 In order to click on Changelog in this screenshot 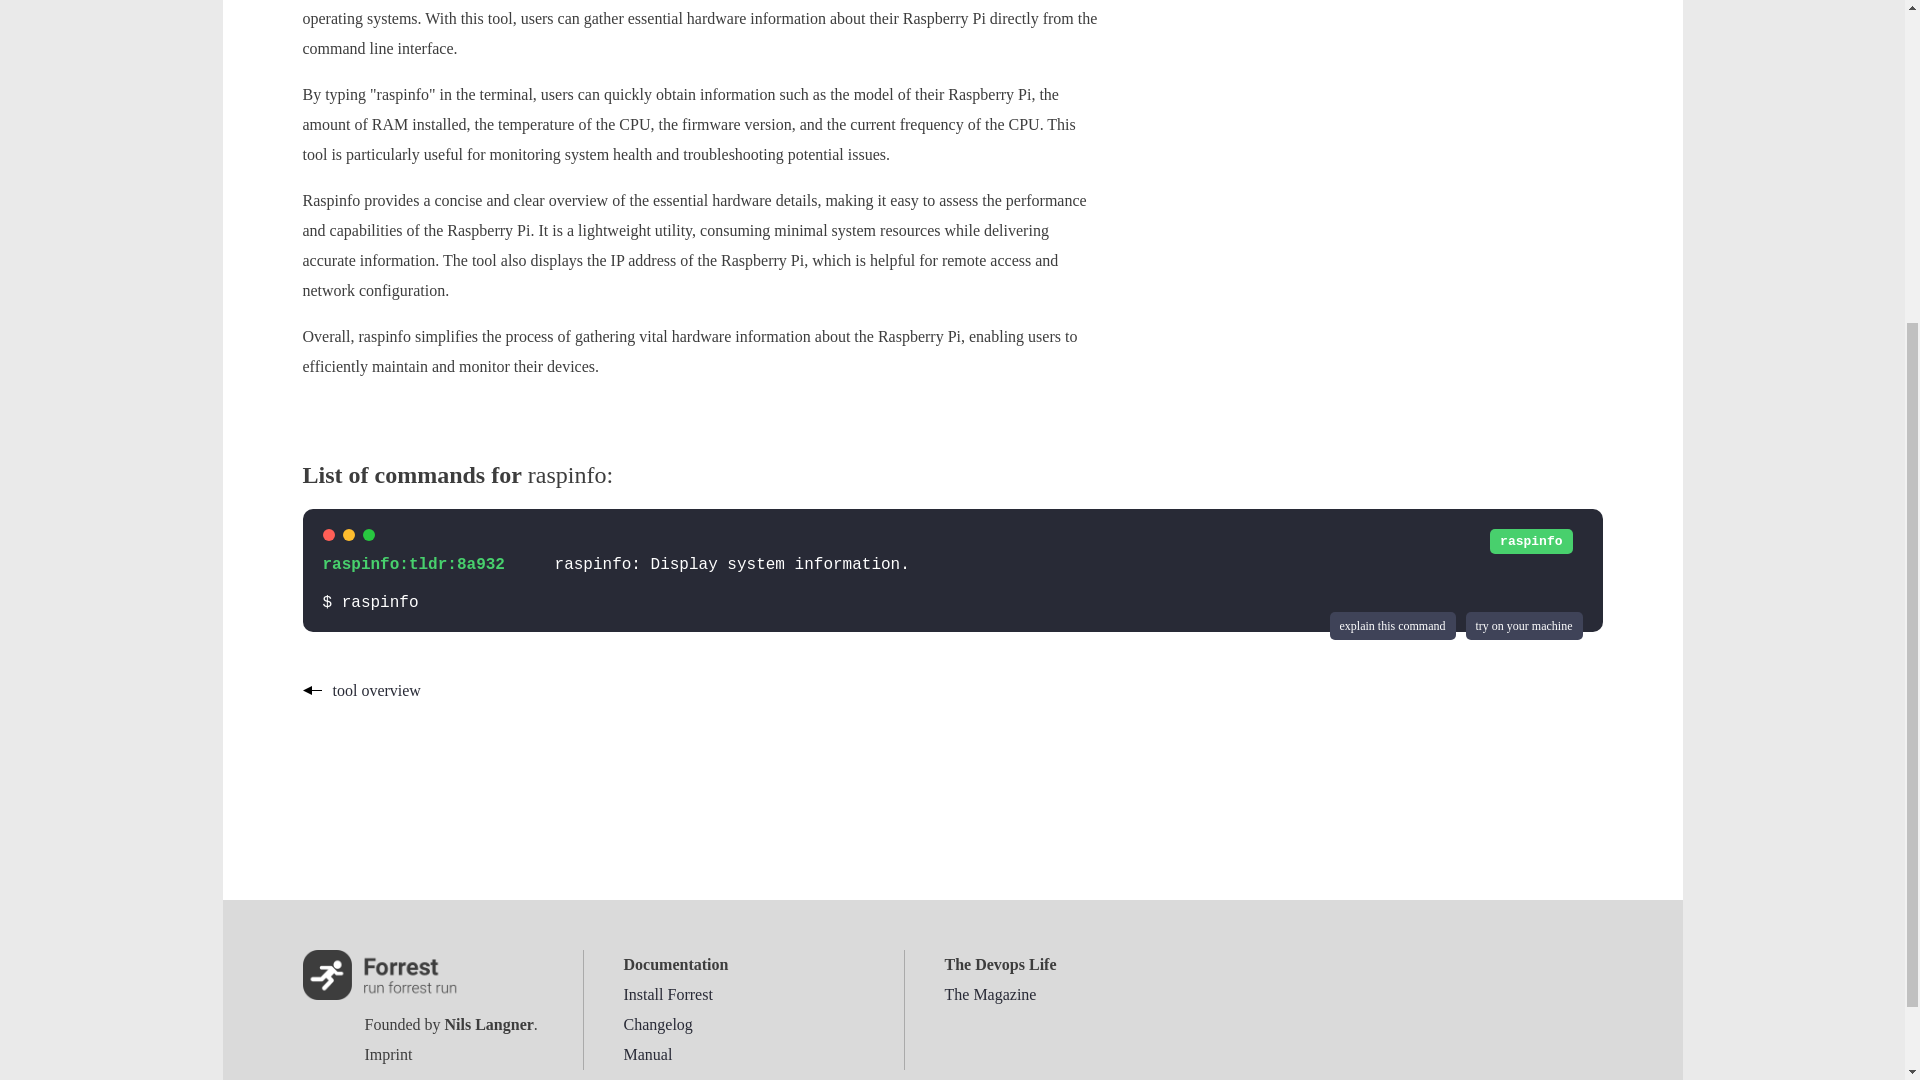, I will do `click(658, 1024)`.